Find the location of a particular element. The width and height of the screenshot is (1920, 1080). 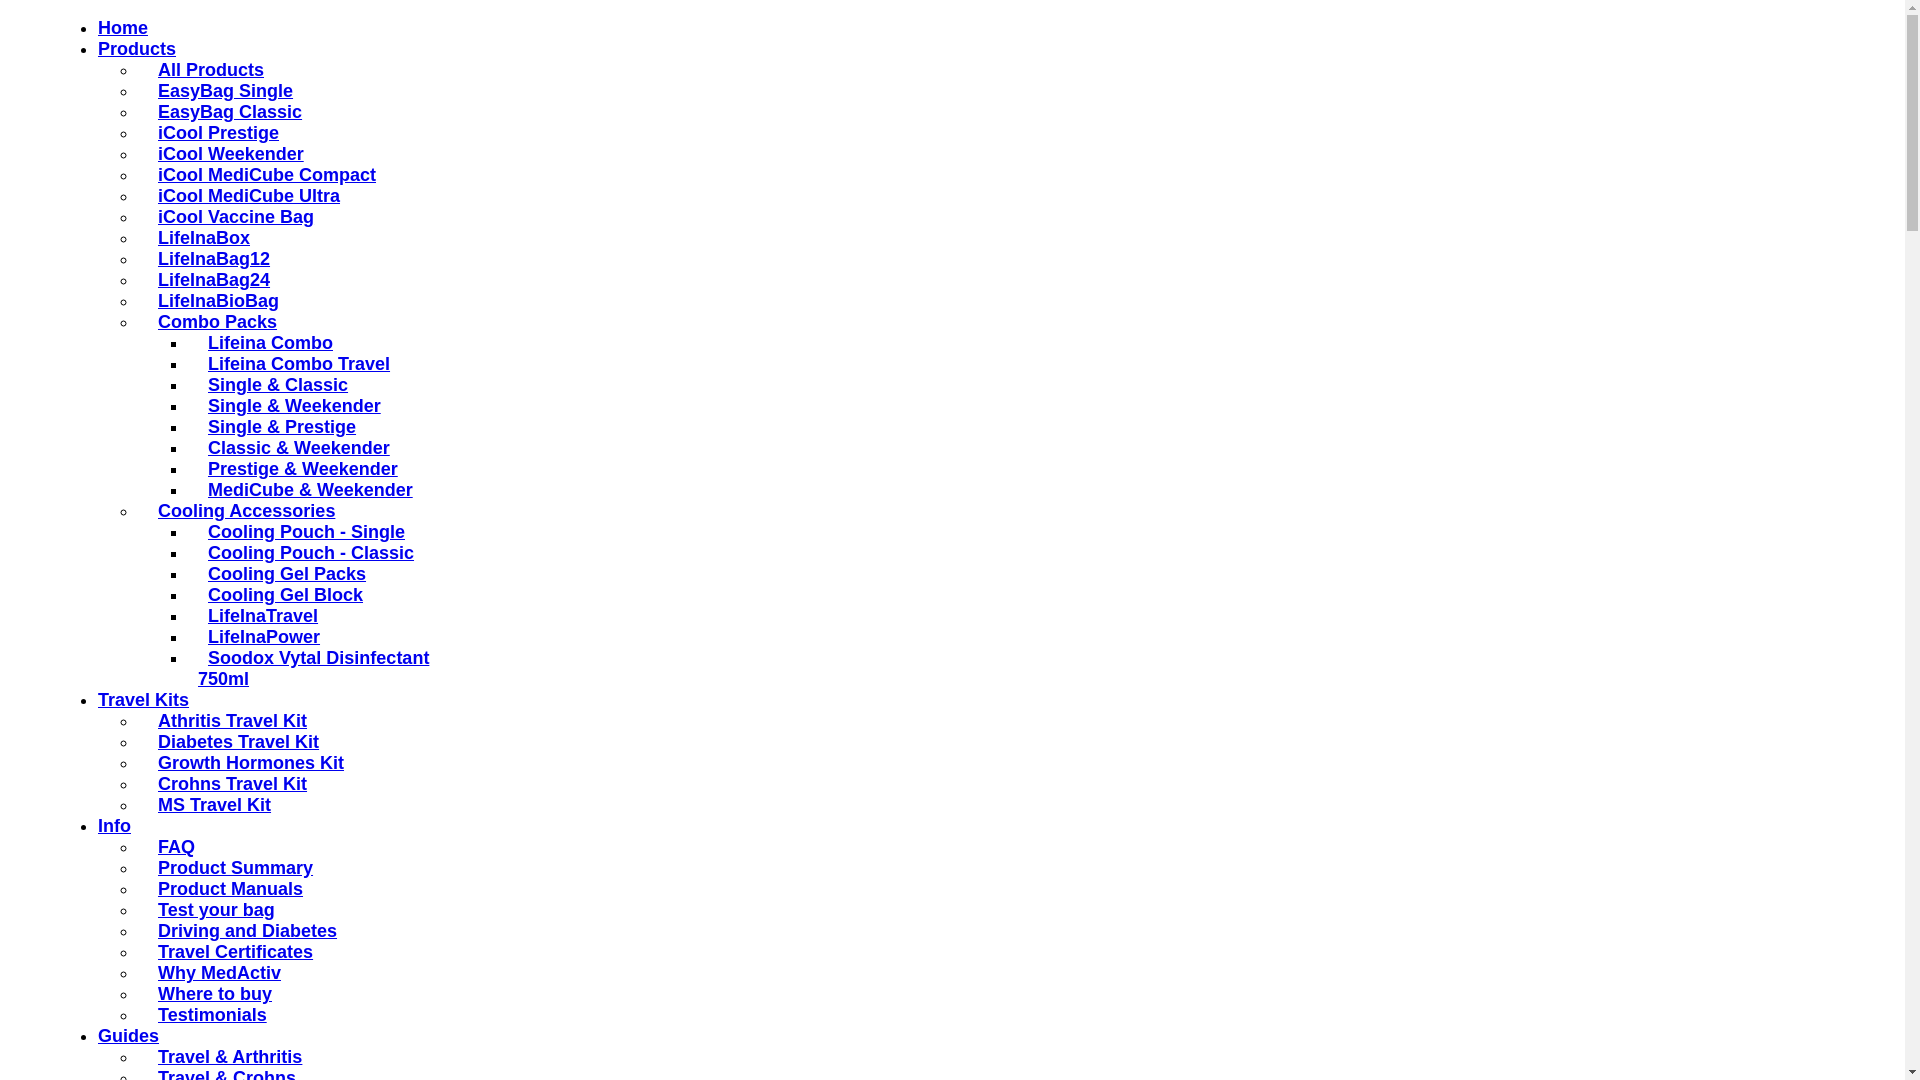

iCool Prestige is located at coordinates (214, 133).